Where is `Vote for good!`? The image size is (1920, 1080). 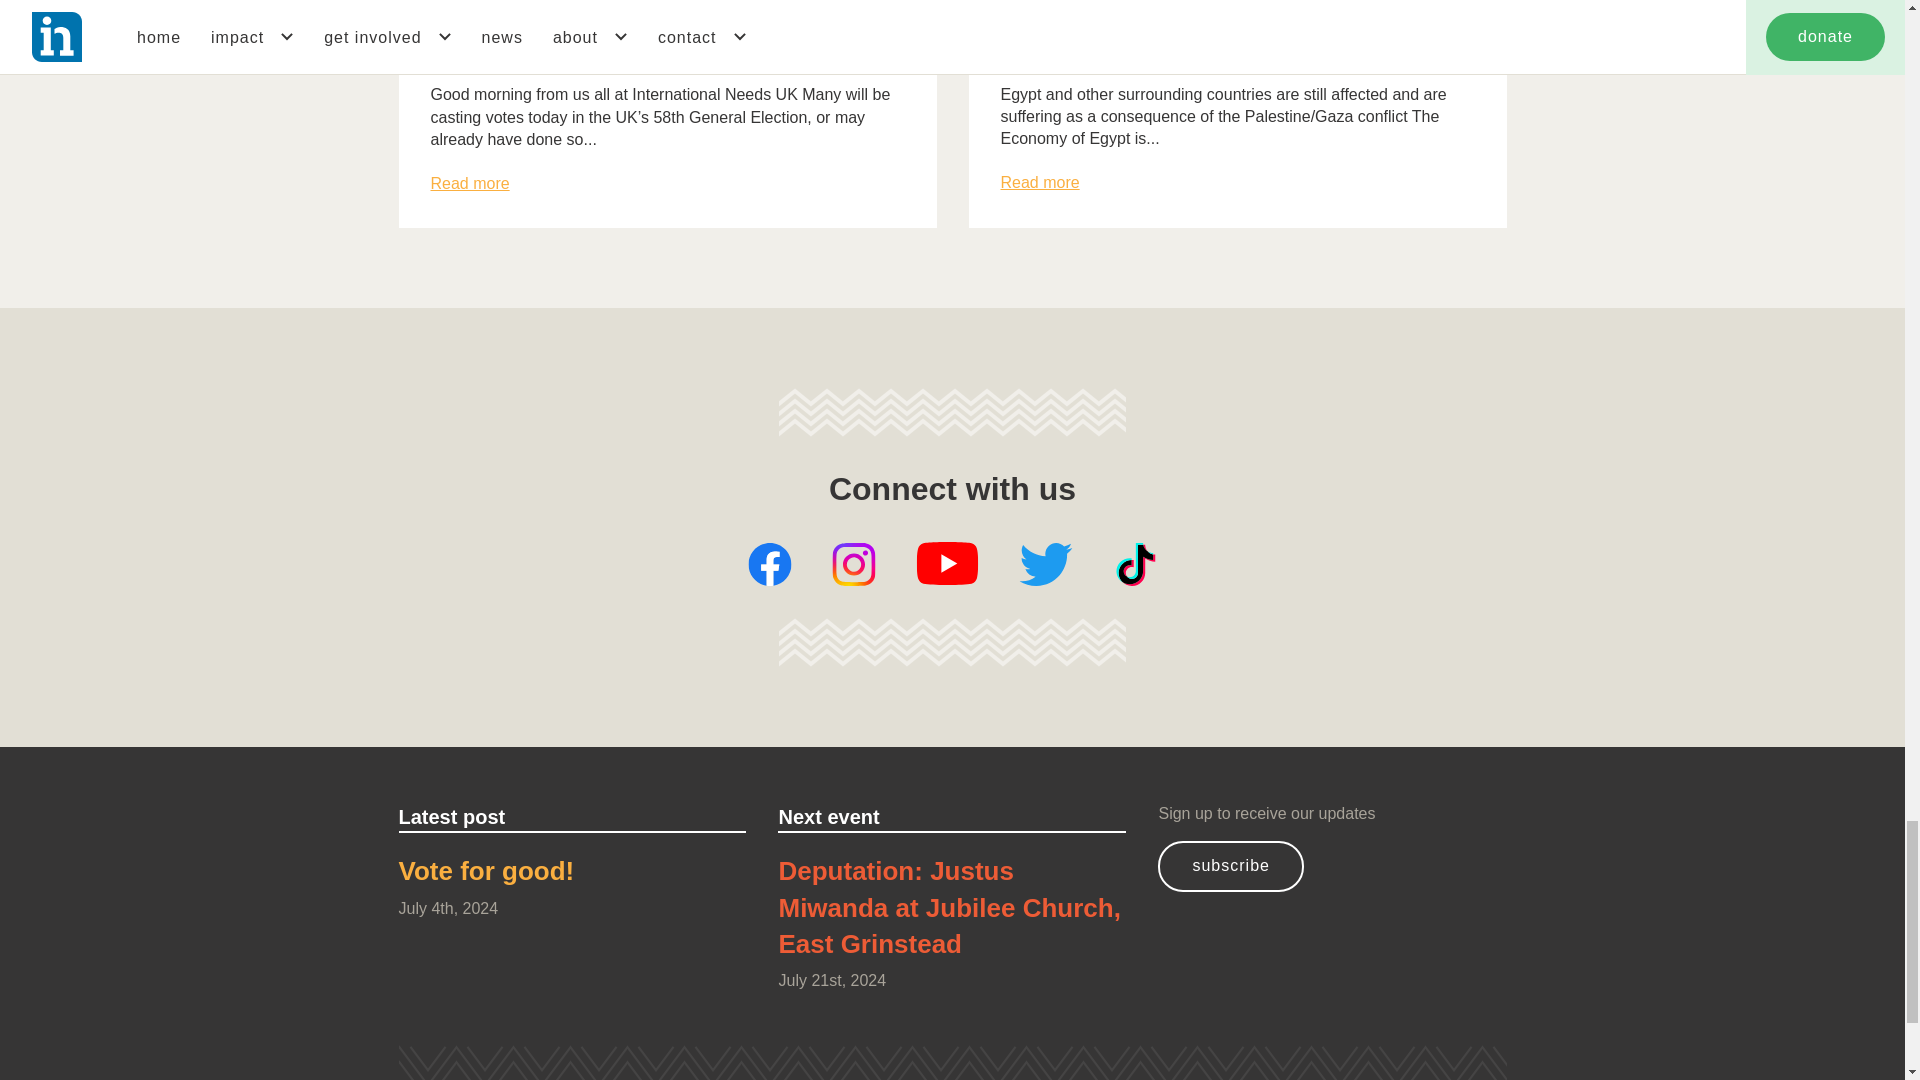
Vote for good! is located at coordinates (572, 875).